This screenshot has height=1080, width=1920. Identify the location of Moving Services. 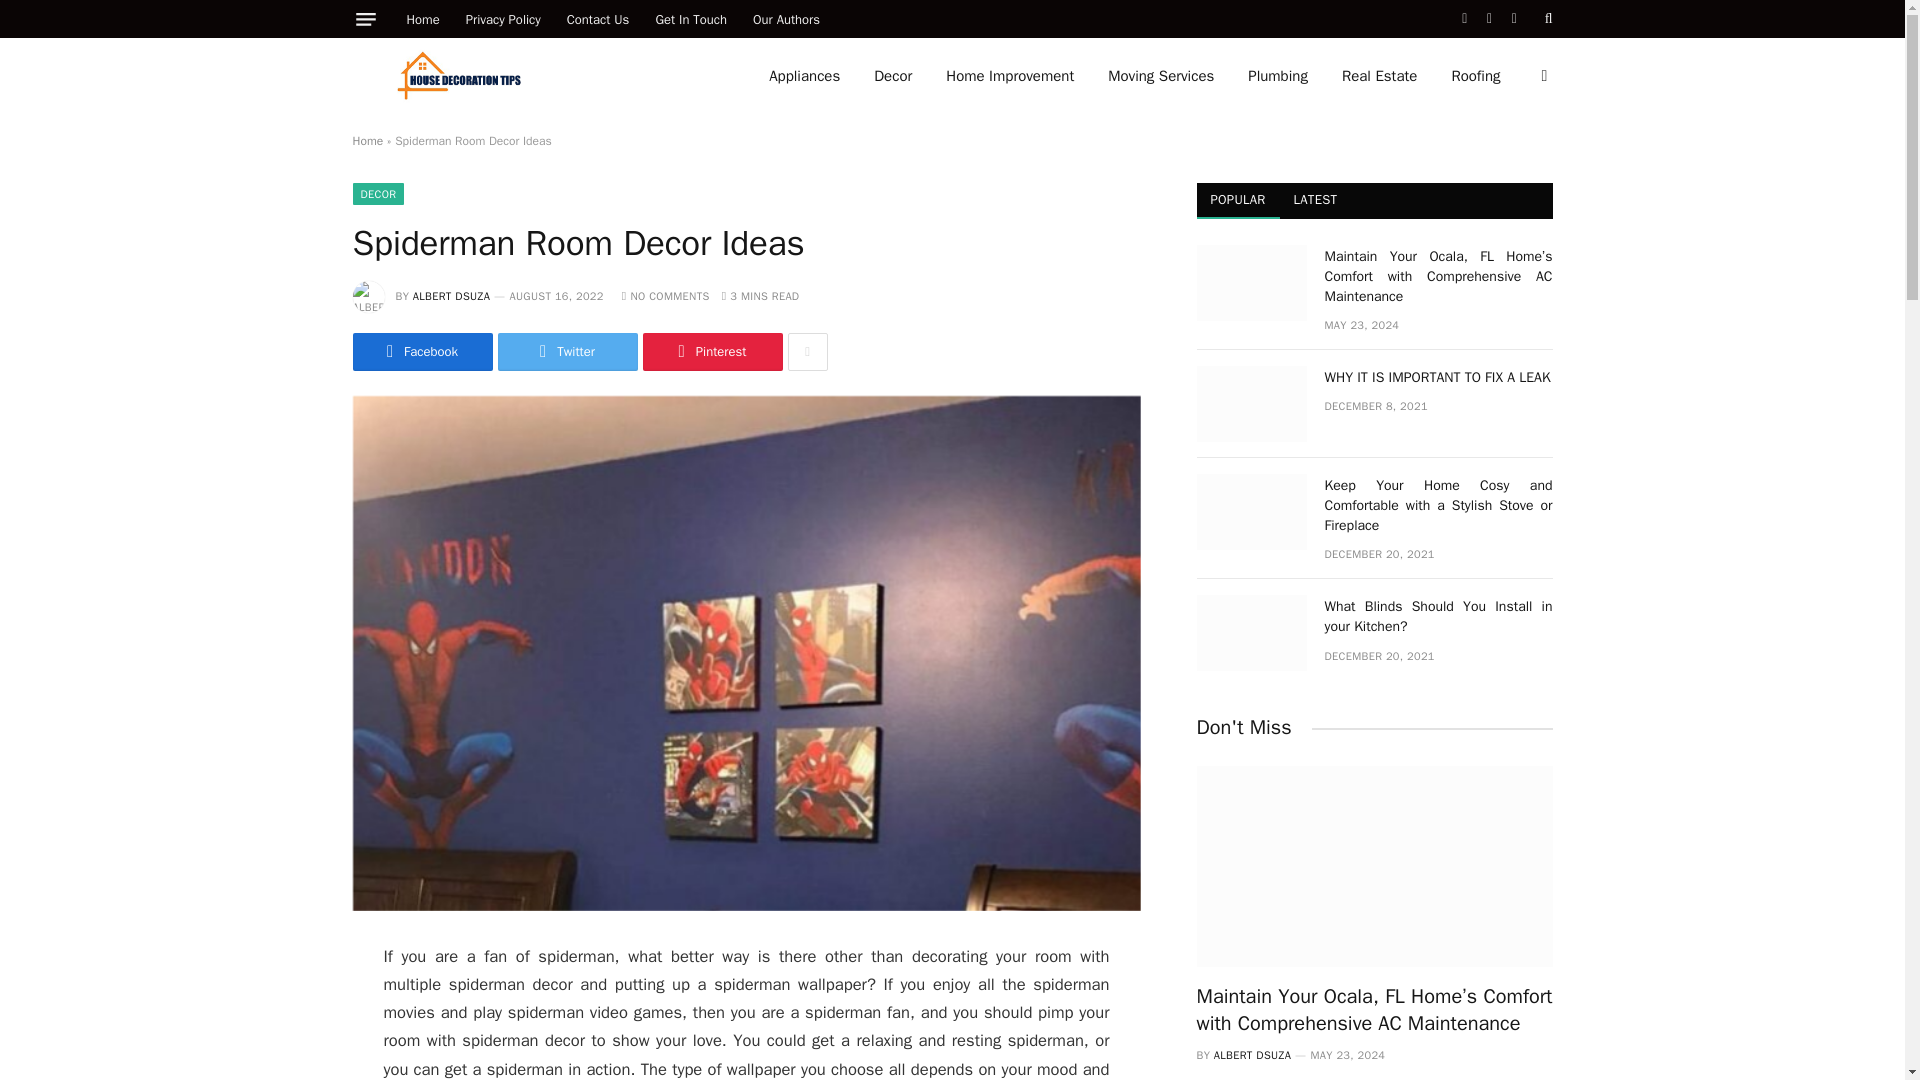
(1160, 76).